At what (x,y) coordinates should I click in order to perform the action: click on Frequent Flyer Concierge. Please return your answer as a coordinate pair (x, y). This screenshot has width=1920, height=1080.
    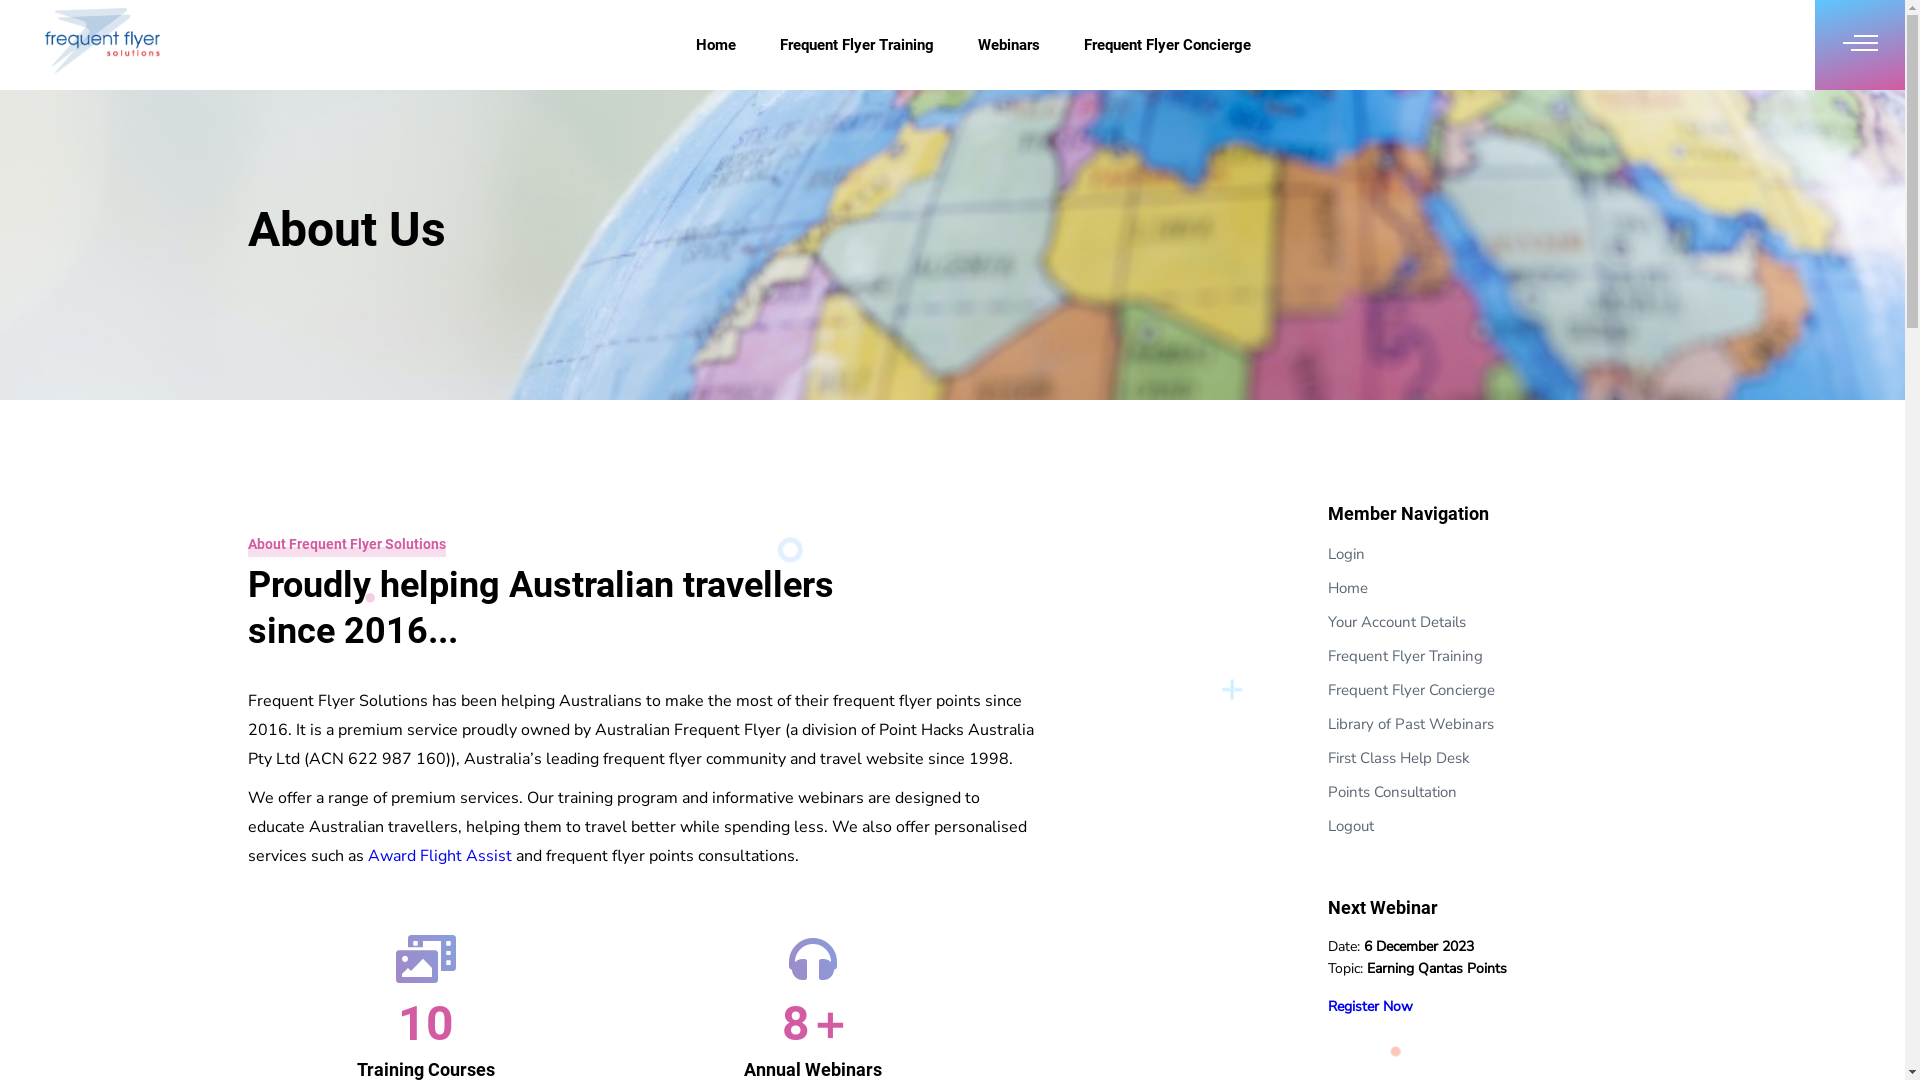
    Looking at the image, I should click on (1168, 45).